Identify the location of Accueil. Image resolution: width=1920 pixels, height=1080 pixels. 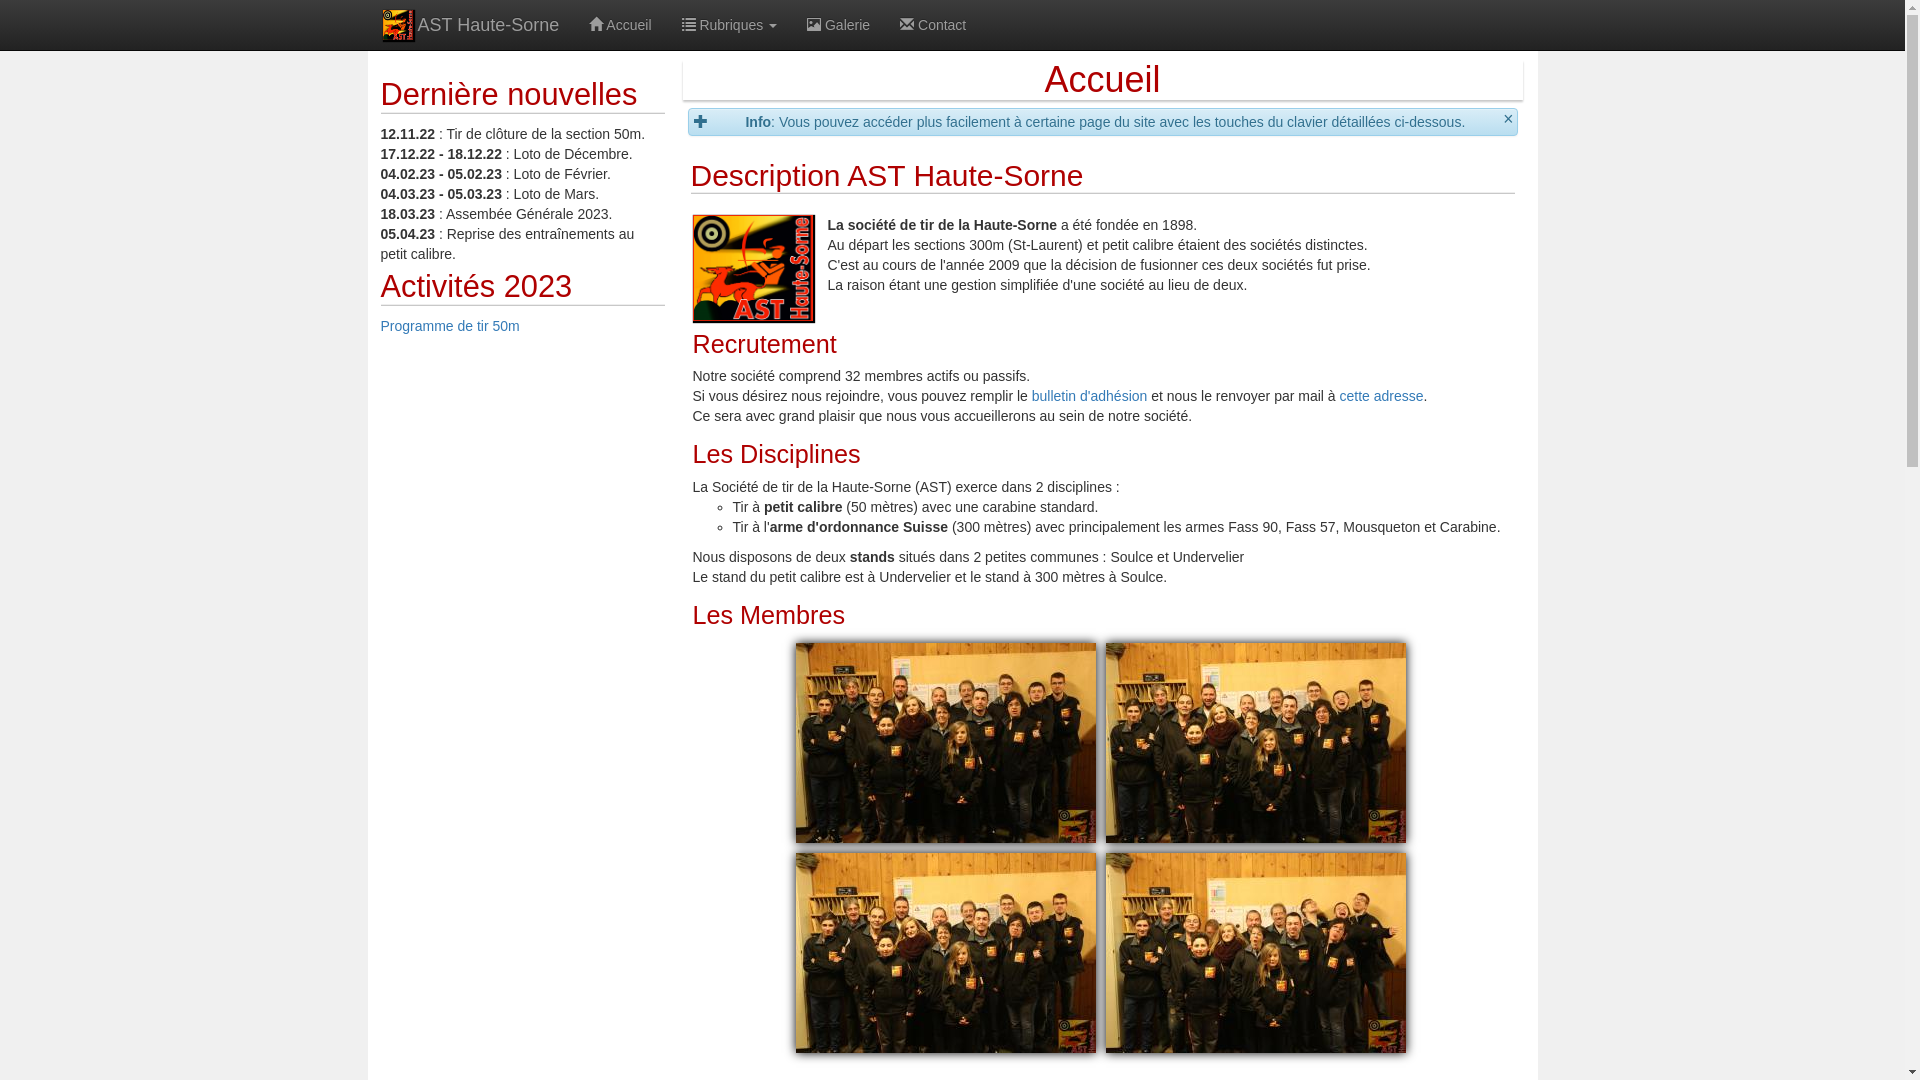
(620, 25).